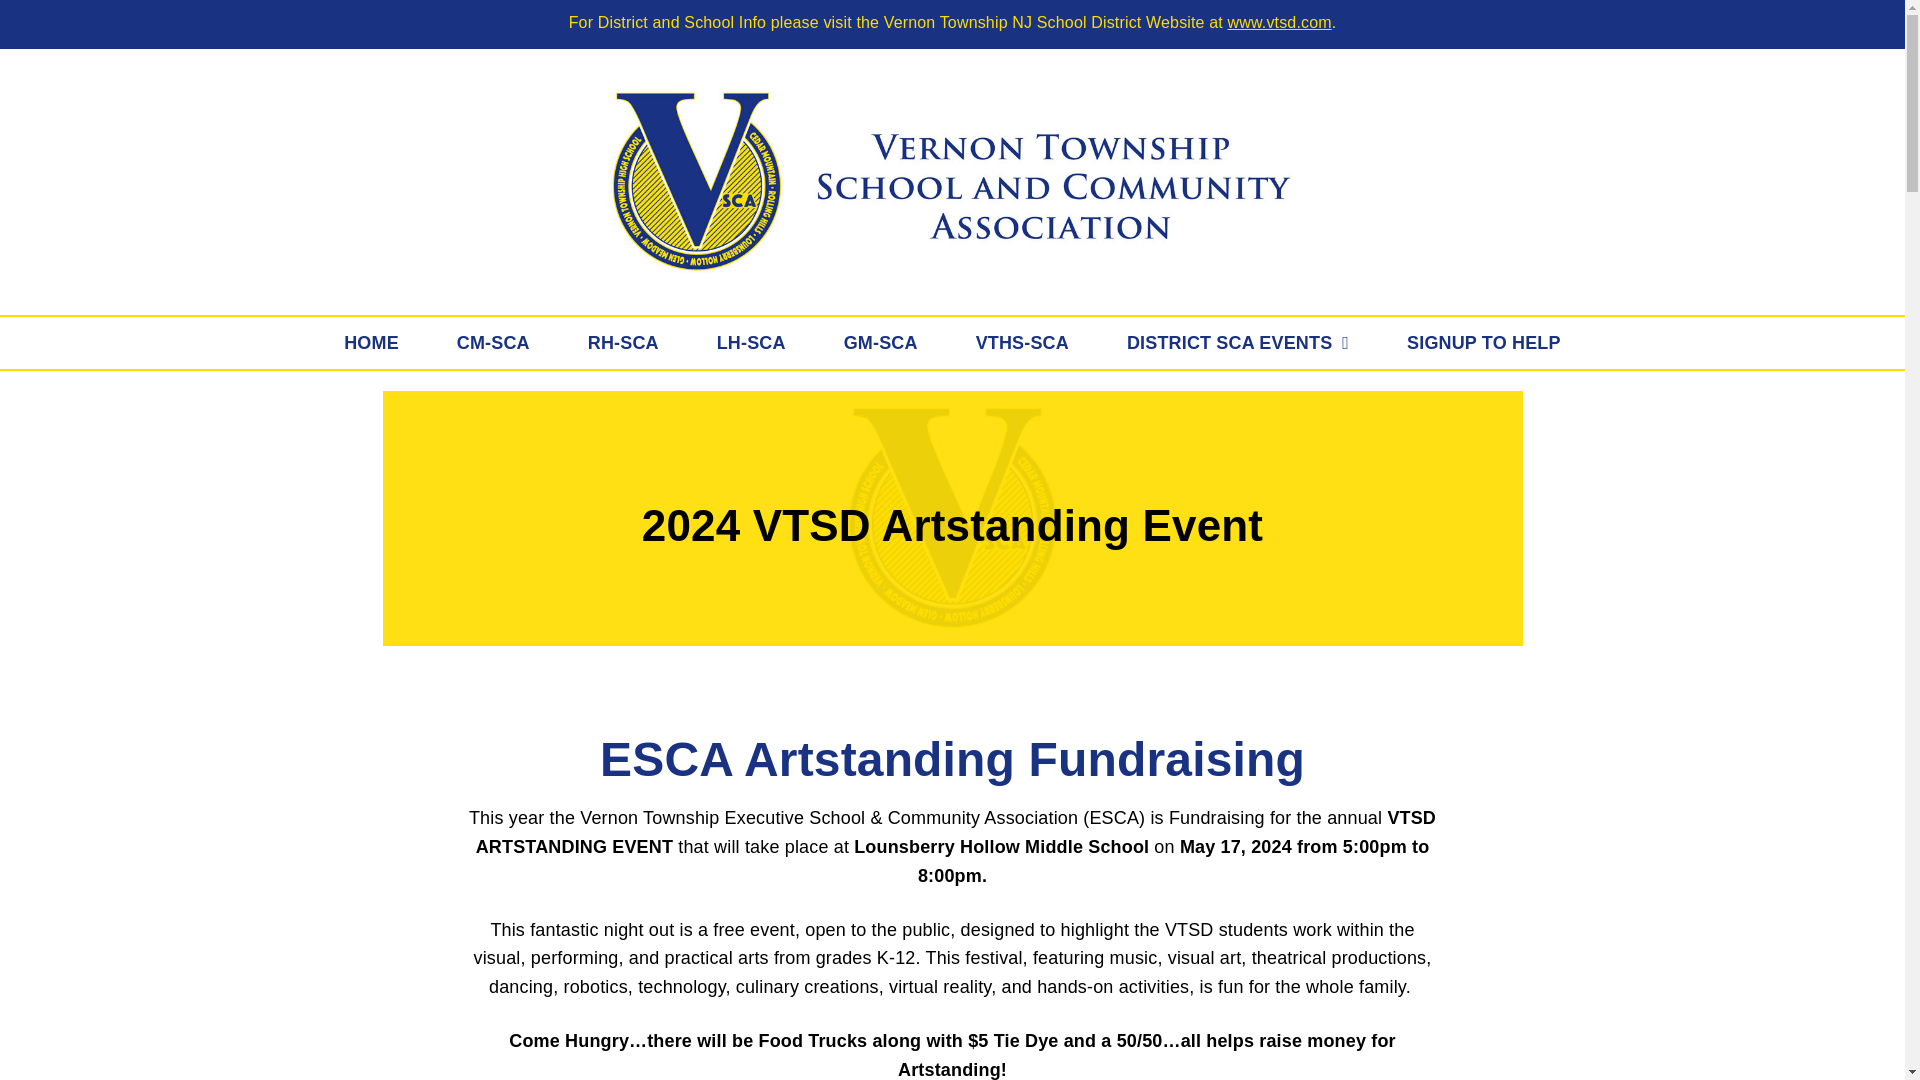  Describe the element at coordinates (493, 343) in the screenshot. I see `CM-SCA` at that location.